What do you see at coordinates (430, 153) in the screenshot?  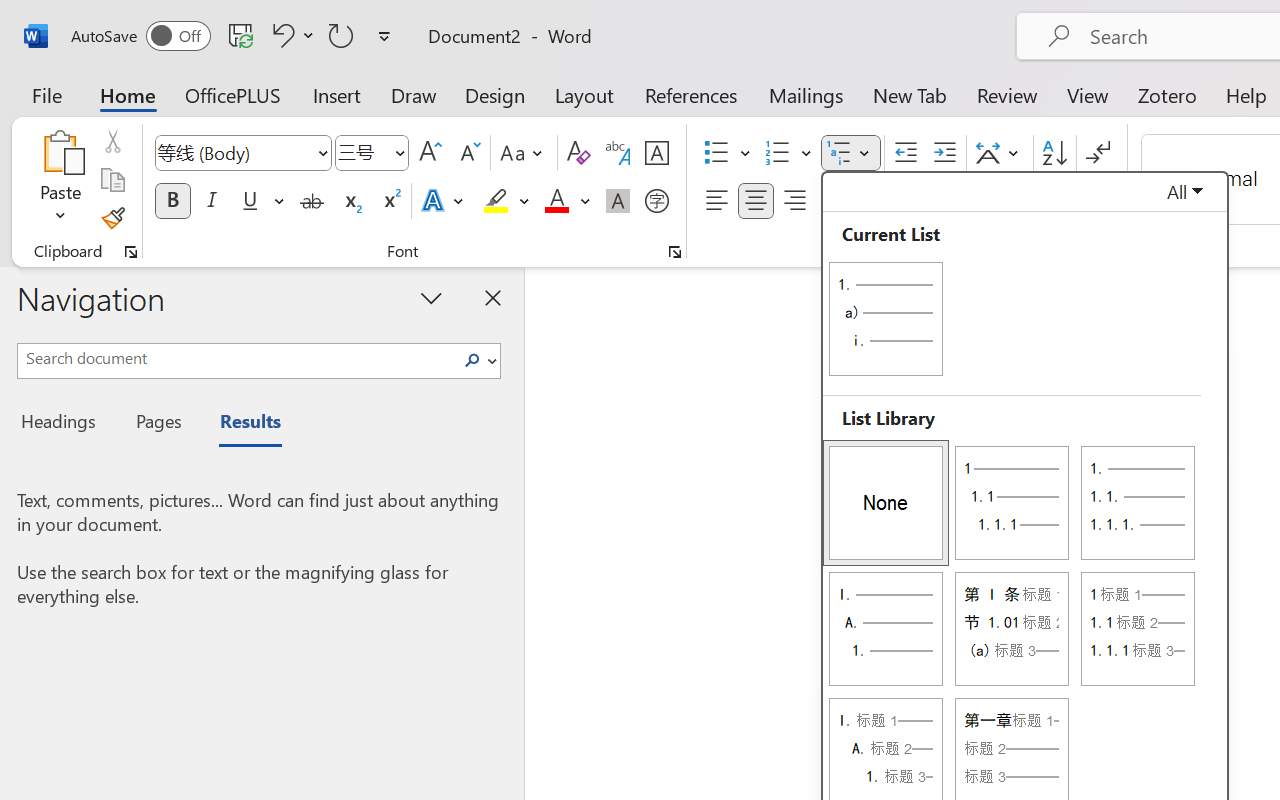 I see `Grow Font` at bounding box center [430, 153].